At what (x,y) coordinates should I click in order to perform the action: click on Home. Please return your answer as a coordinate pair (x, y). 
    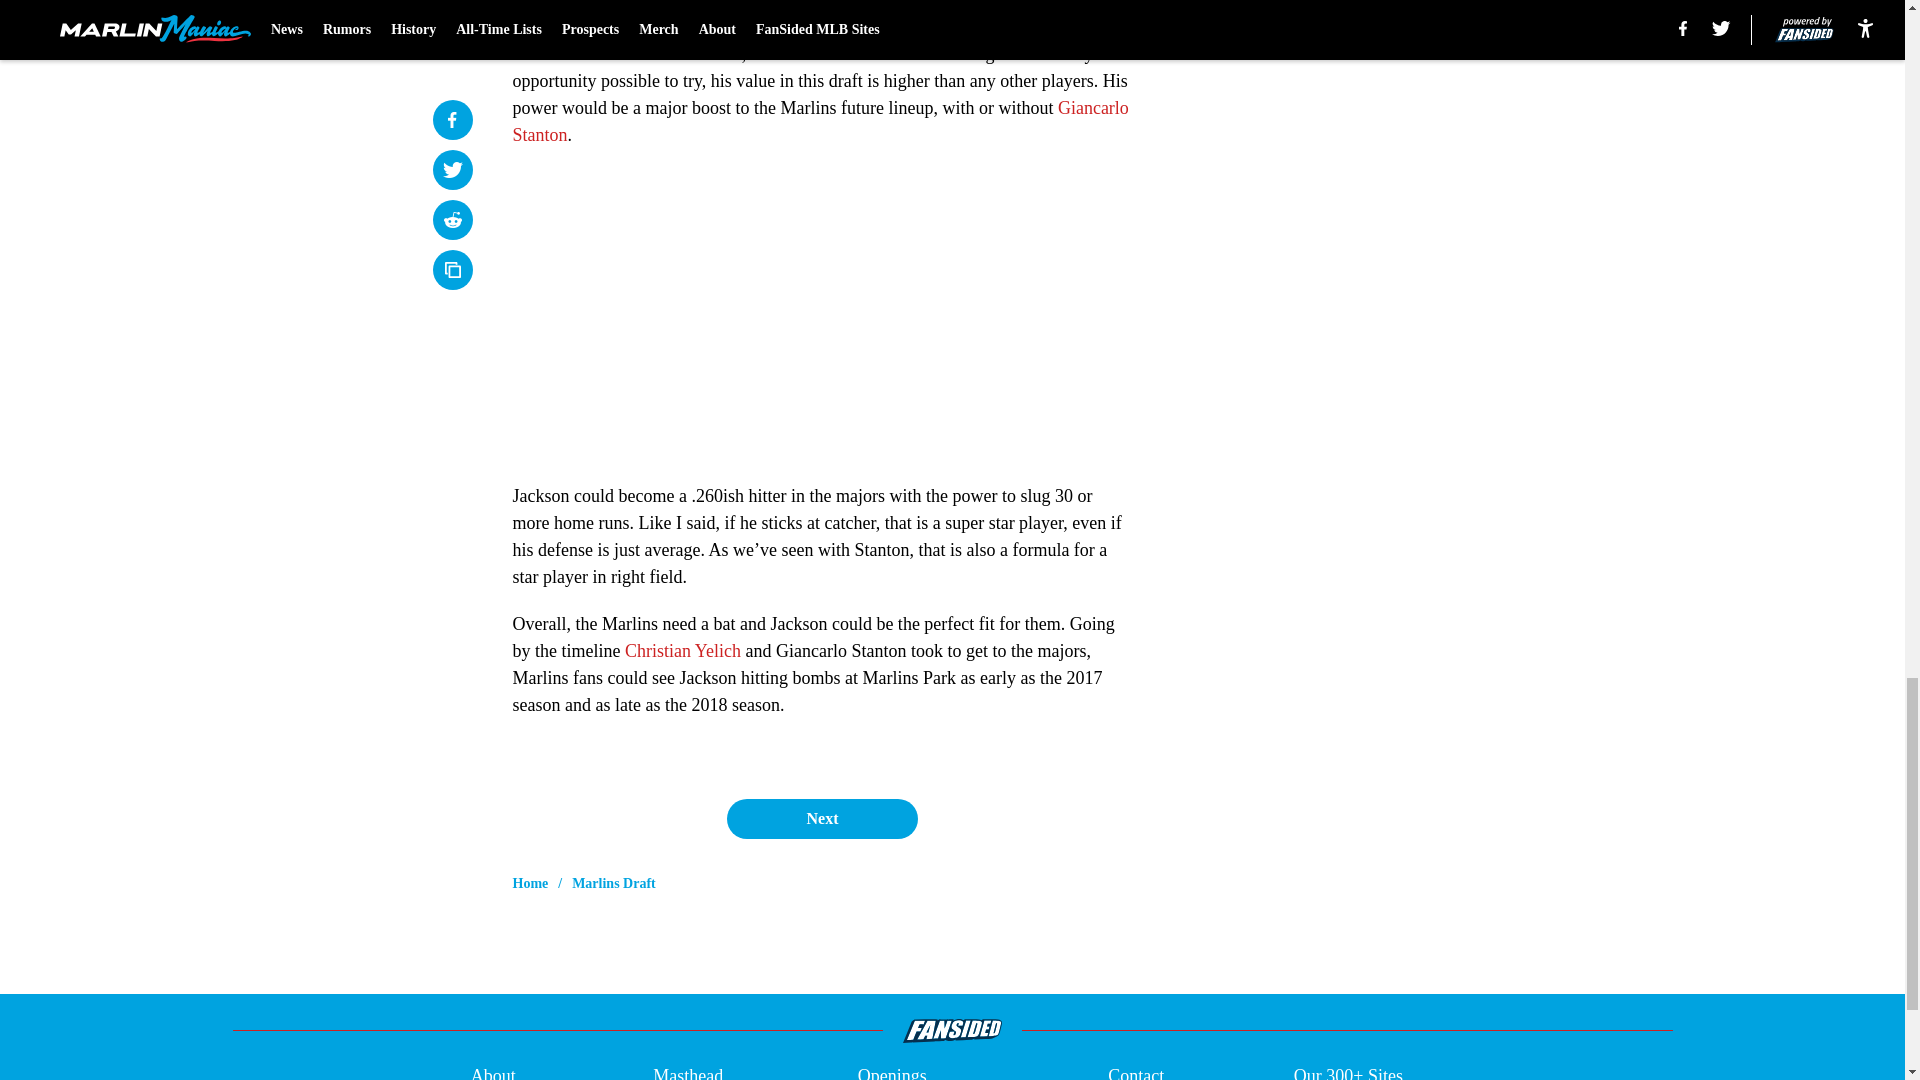
    Looking at the image, I should click on (530, 884).